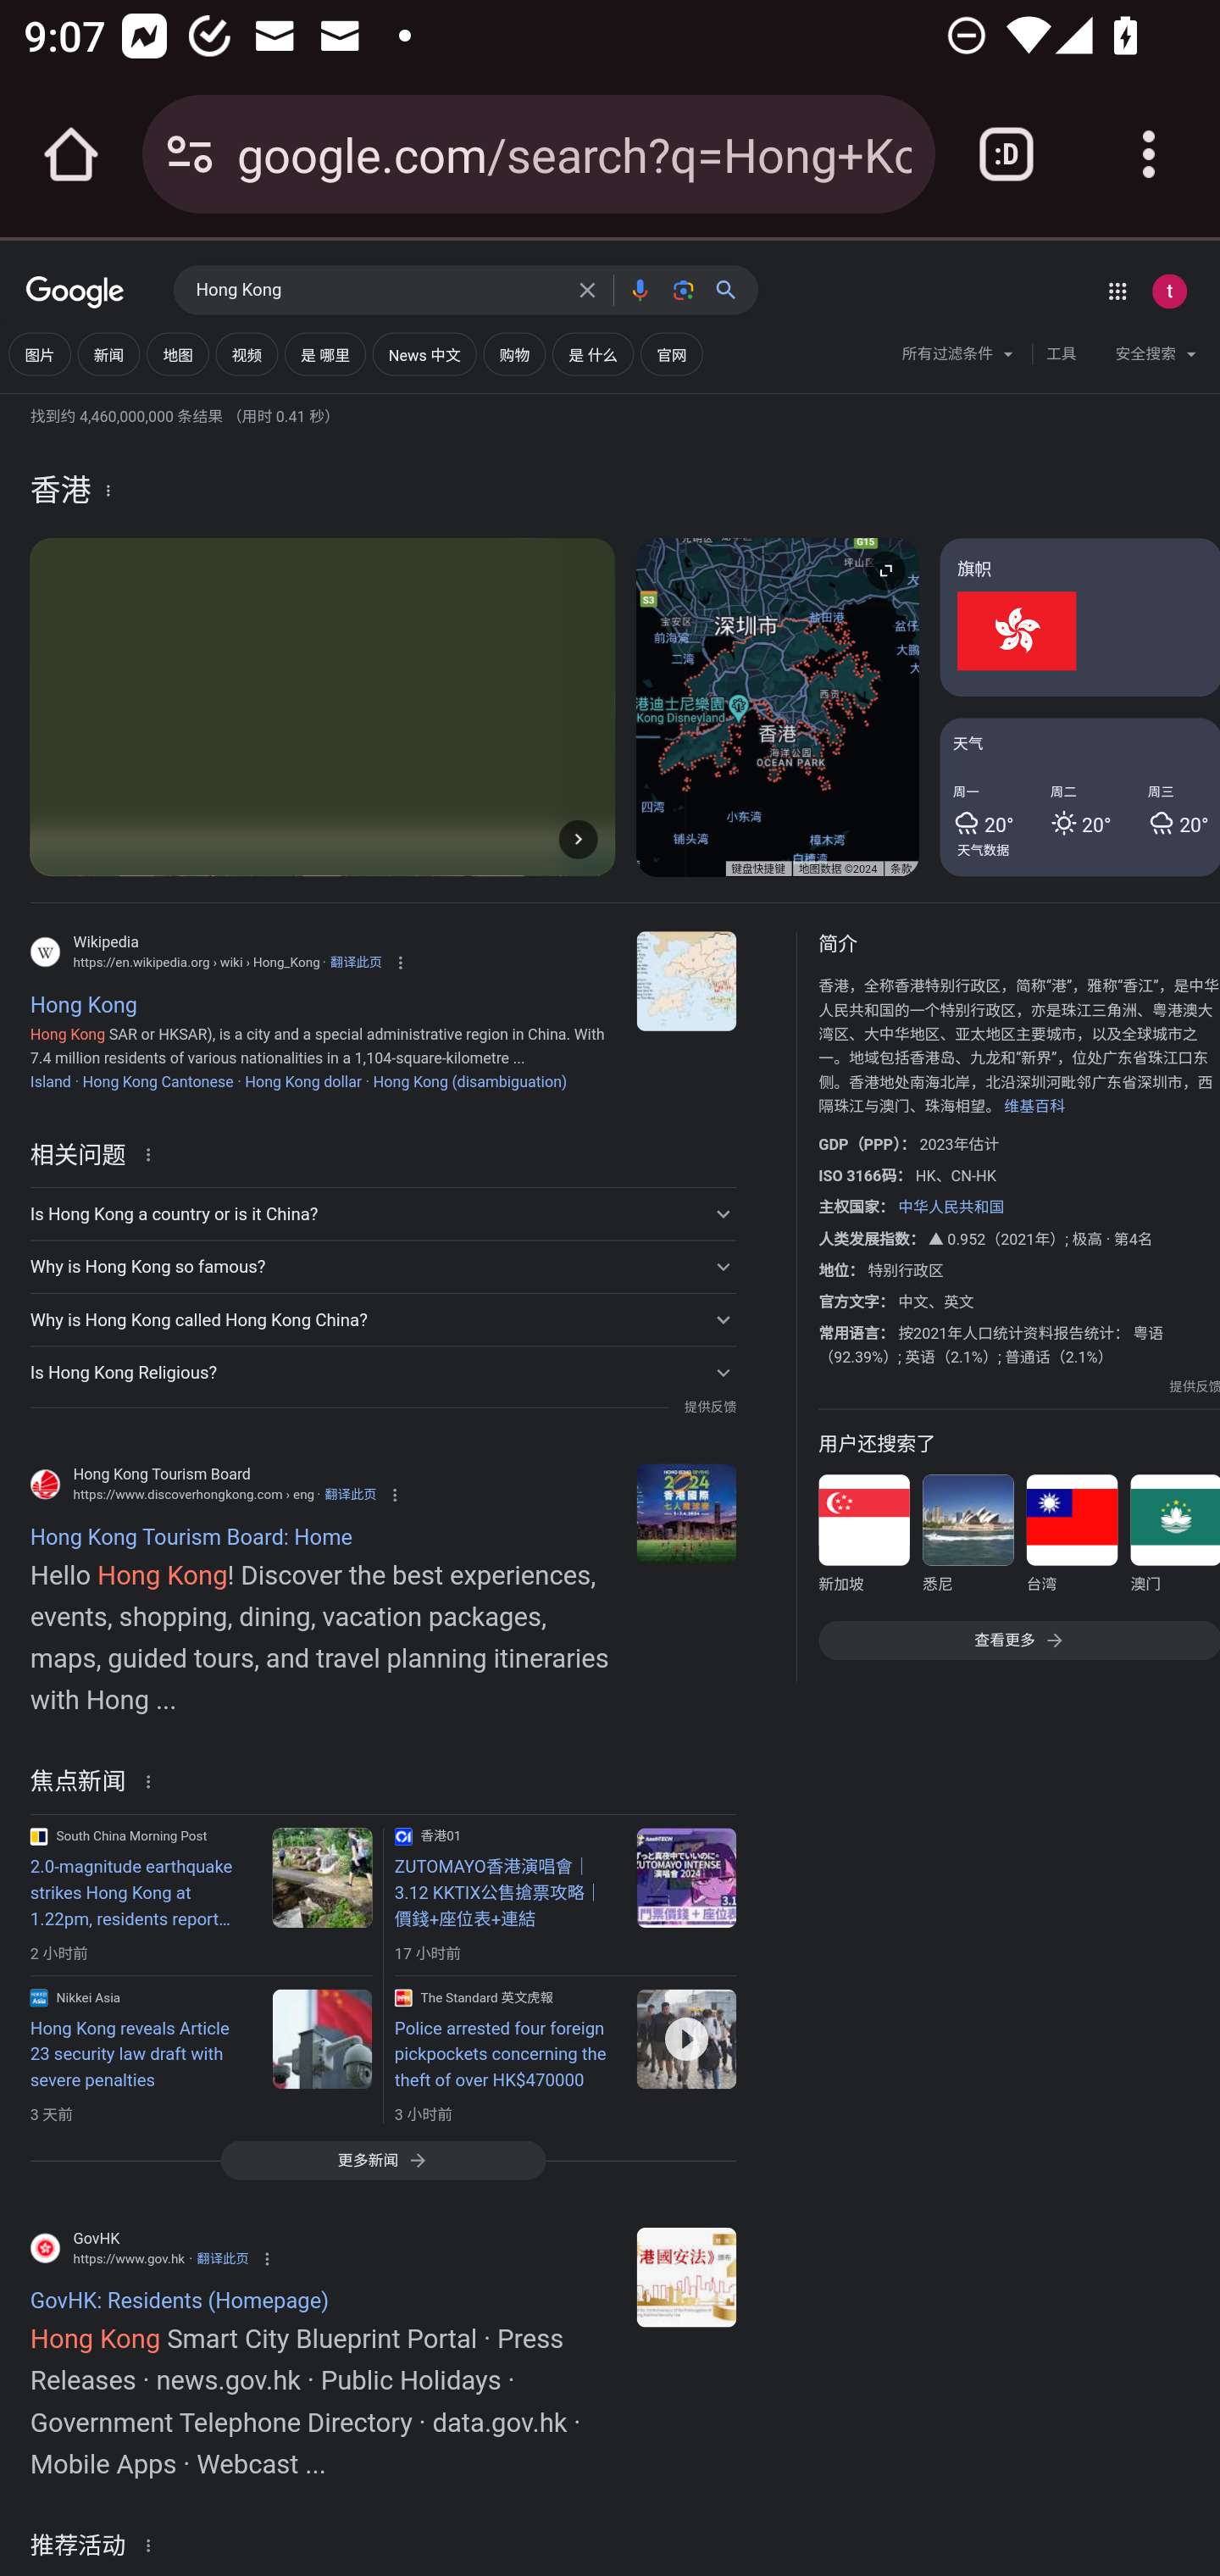 Image resolution: width=1220 pixels, height=2576 pixels. I want to click on 中华人民共和国, so click(951, 1207).